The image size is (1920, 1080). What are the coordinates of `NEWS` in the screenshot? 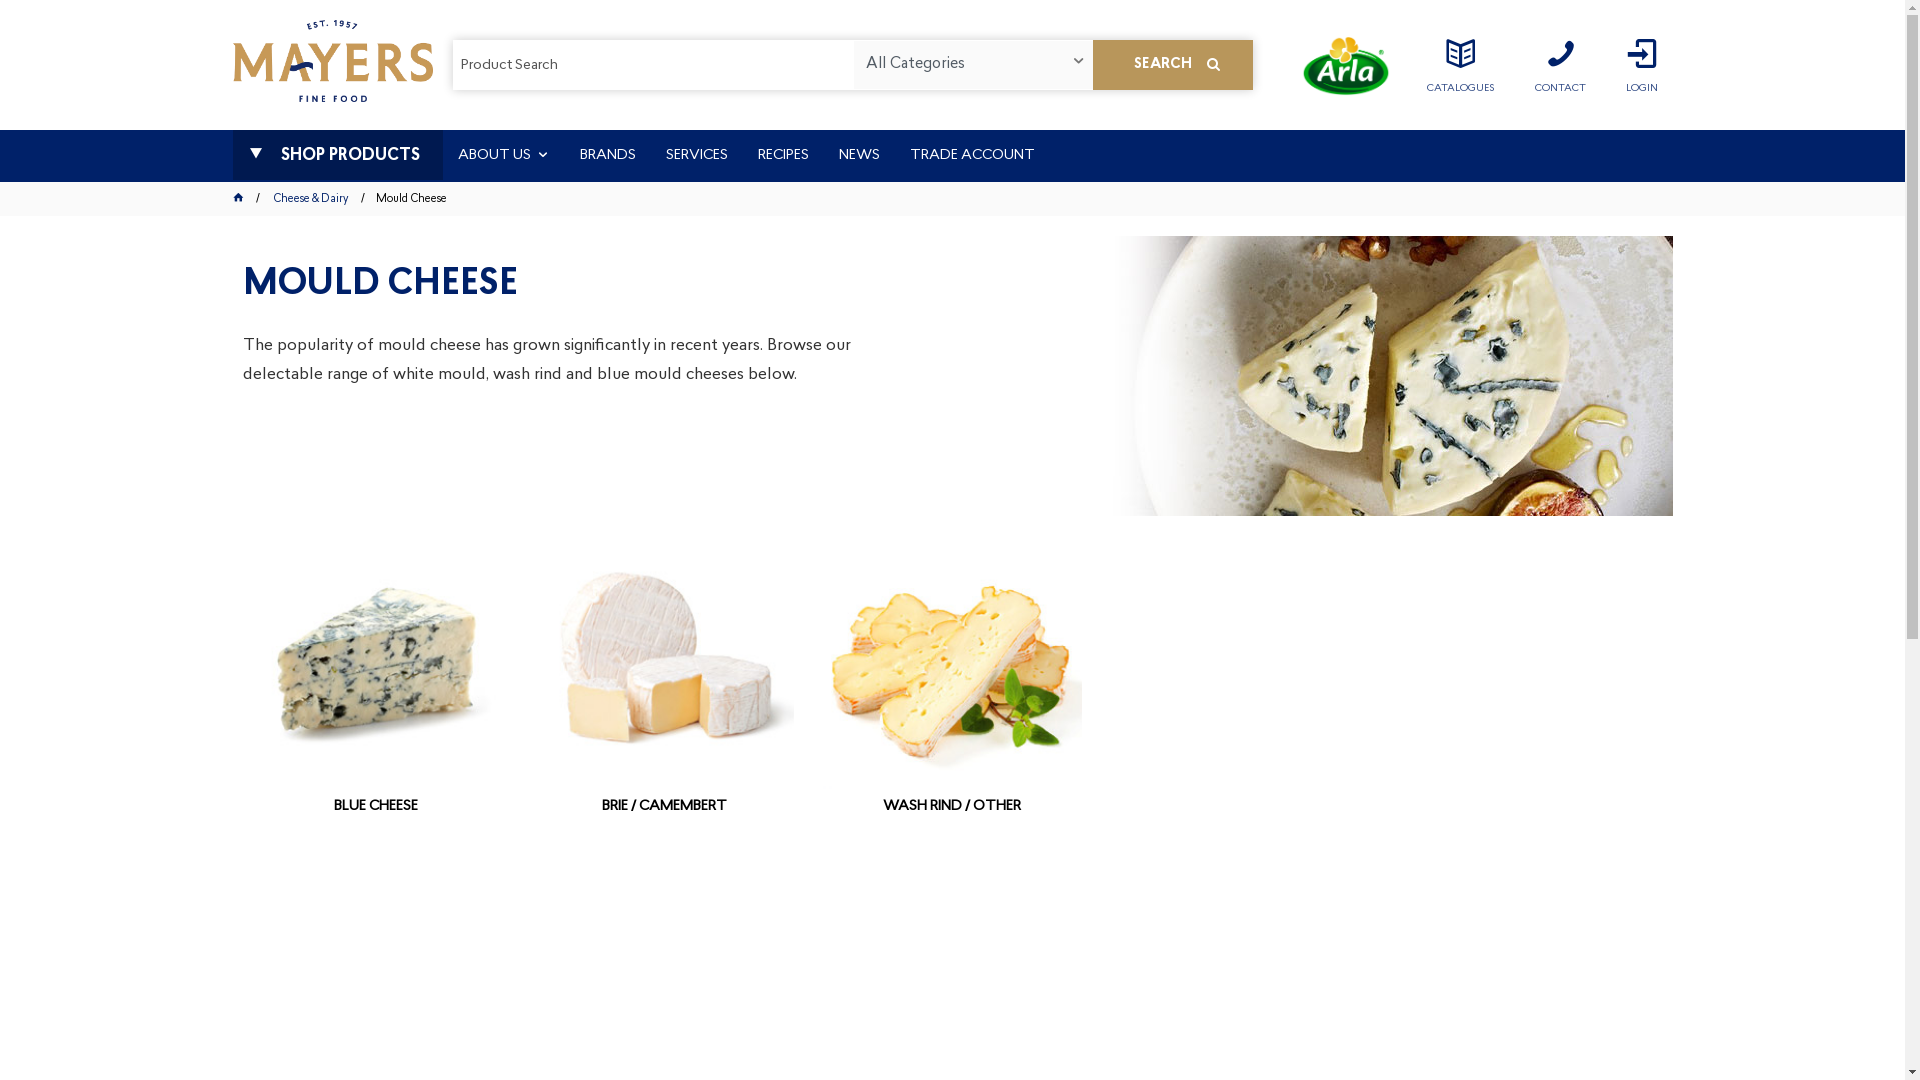 It's located at (860, 155).